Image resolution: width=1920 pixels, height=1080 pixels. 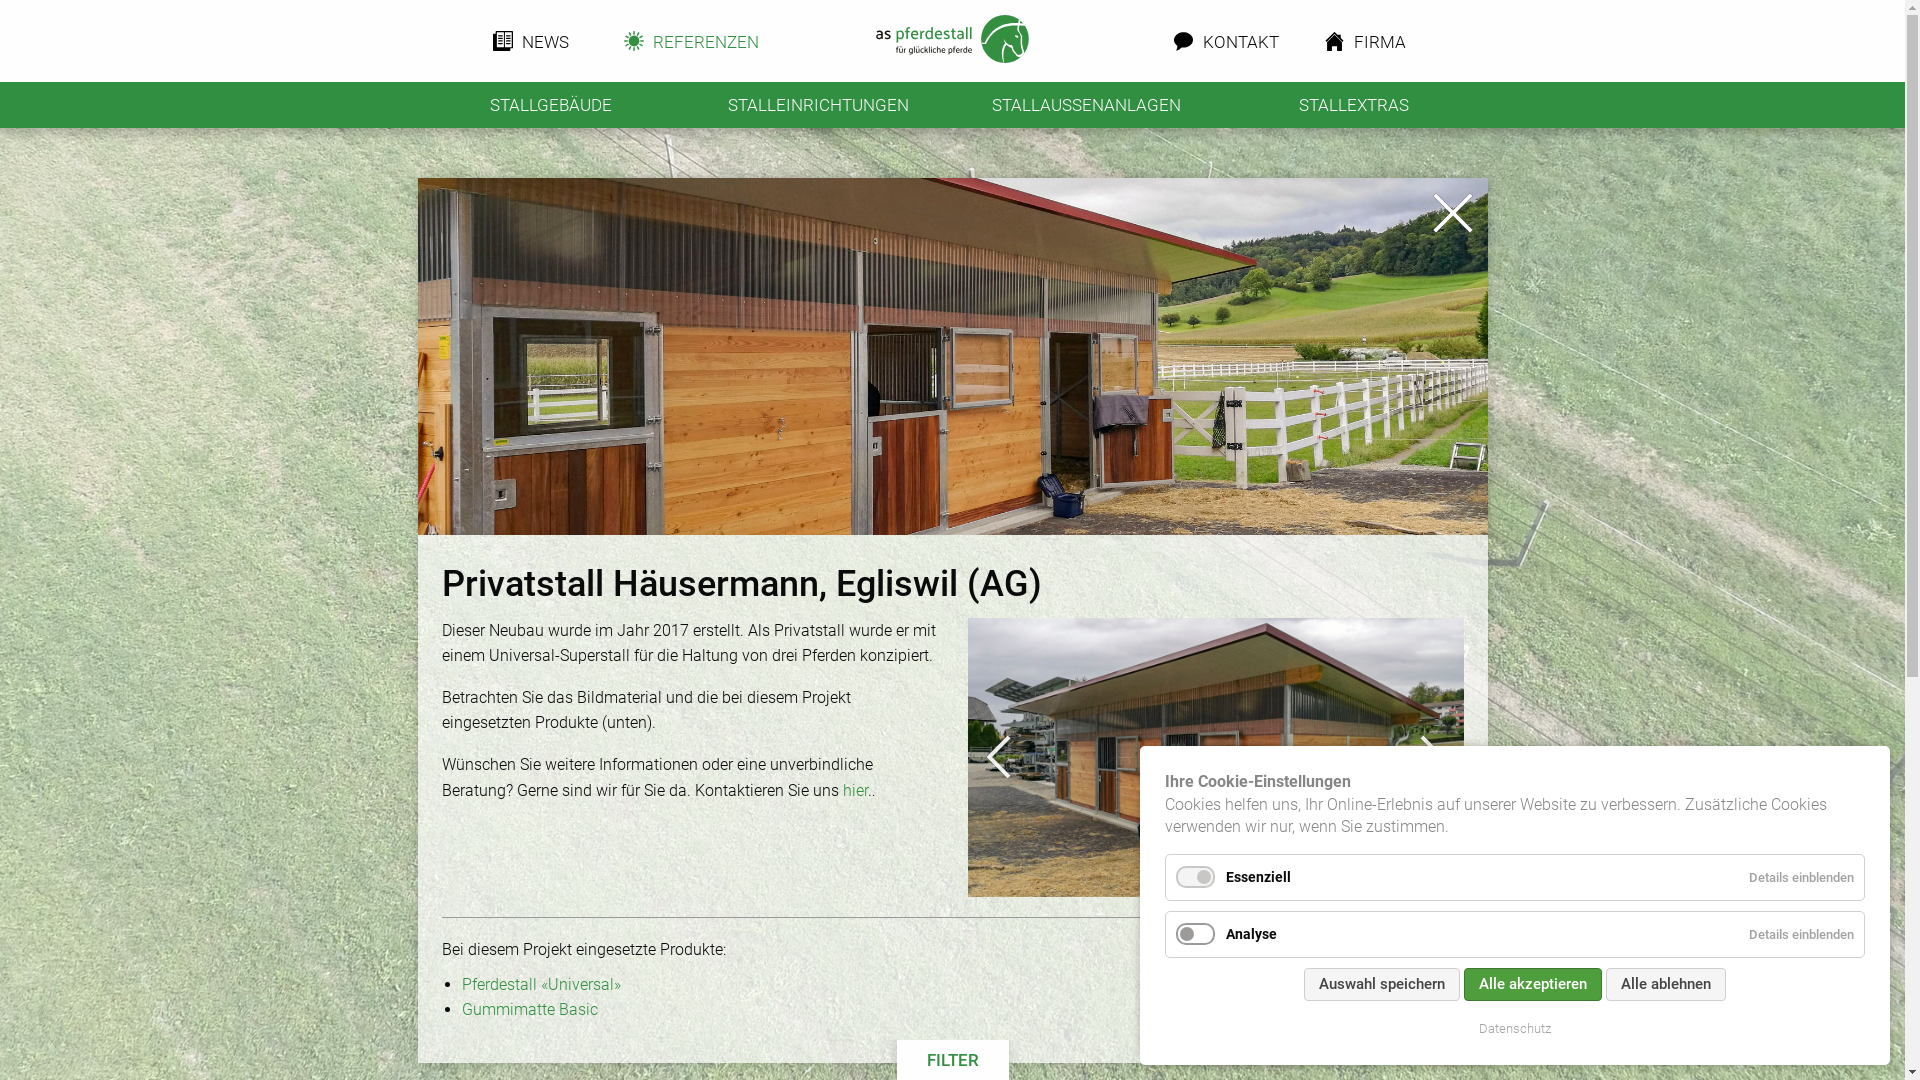 What do you see at coordinates (1365, 41) in the screenshot?
I see `FIRMA` at bounding box center [1365, 41].